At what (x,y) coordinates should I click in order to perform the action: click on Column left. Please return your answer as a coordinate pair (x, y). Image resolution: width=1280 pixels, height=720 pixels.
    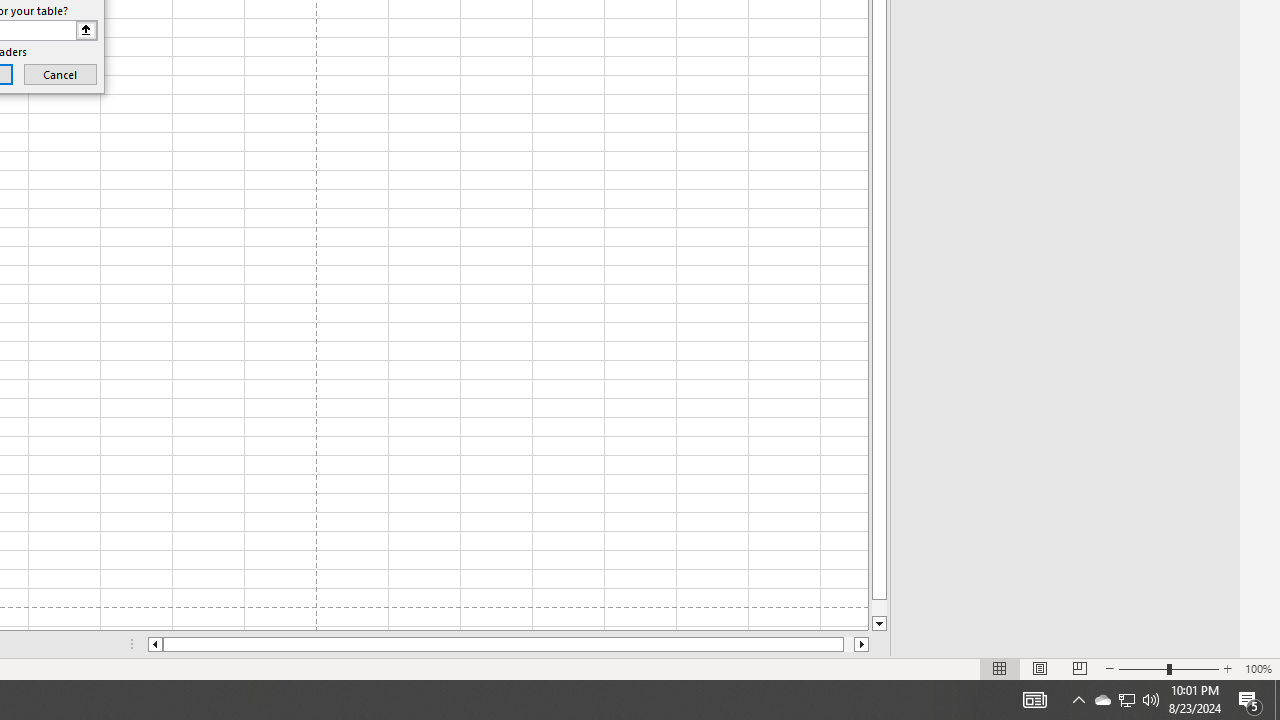
    Looking at the image, I should click on (154, 644).